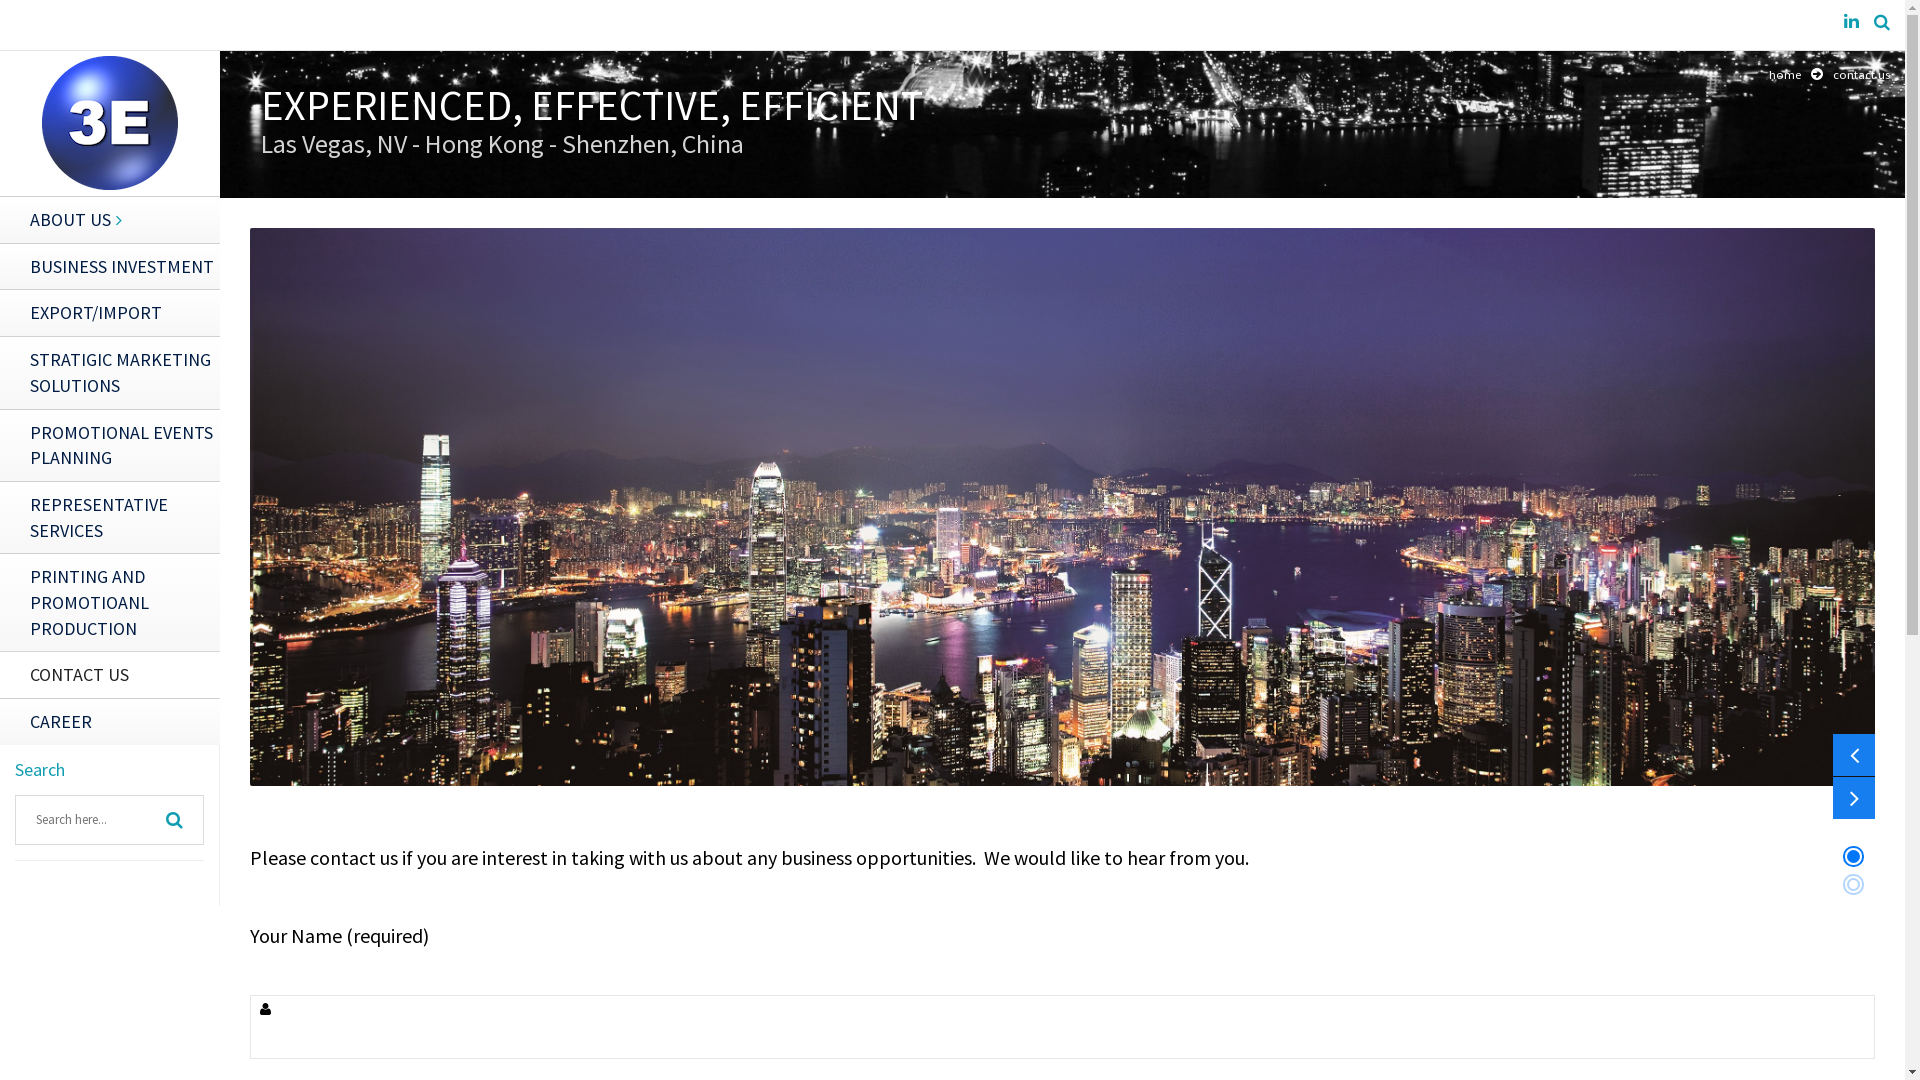 Image resolution: width=1920 pixels, height=1080 pixels. I want to click on CONTACT US, so click(110, 674).